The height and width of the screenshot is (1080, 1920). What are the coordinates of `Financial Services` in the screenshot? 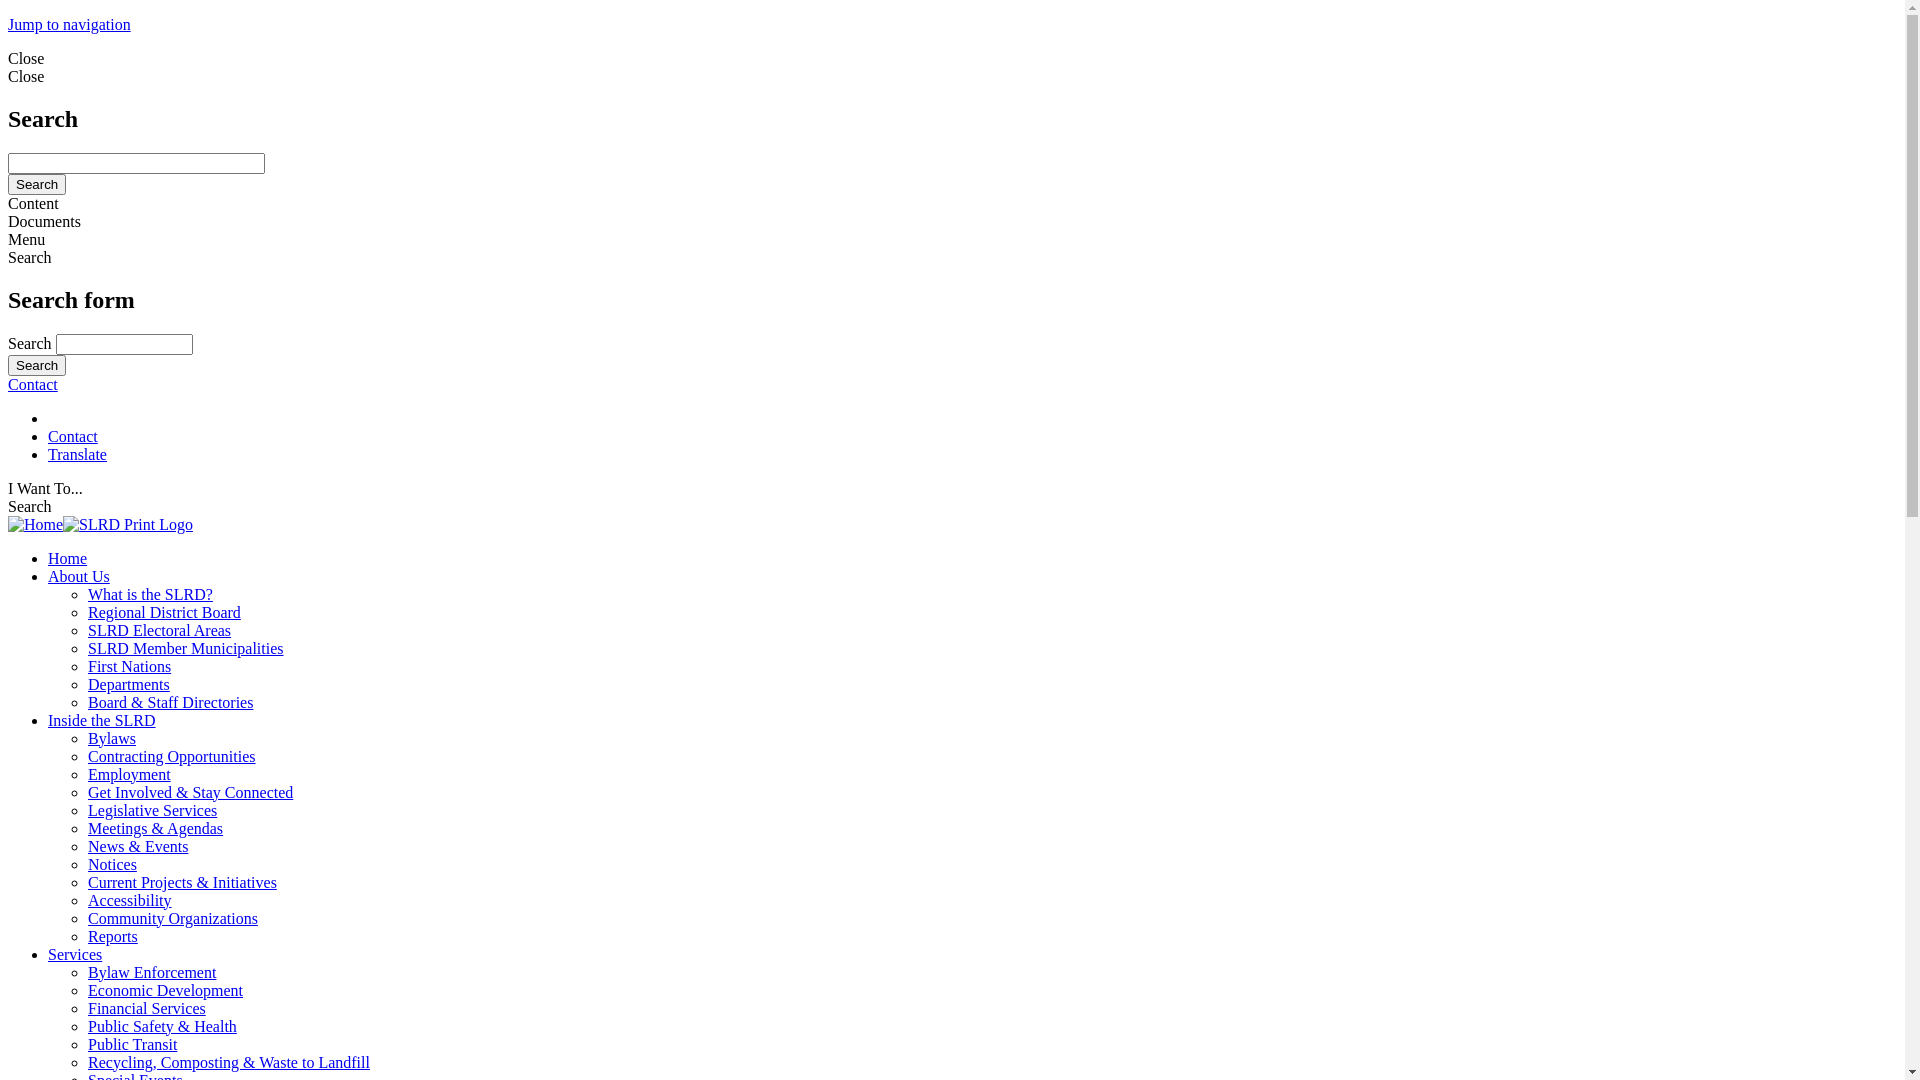 It's located at (147, 1008).